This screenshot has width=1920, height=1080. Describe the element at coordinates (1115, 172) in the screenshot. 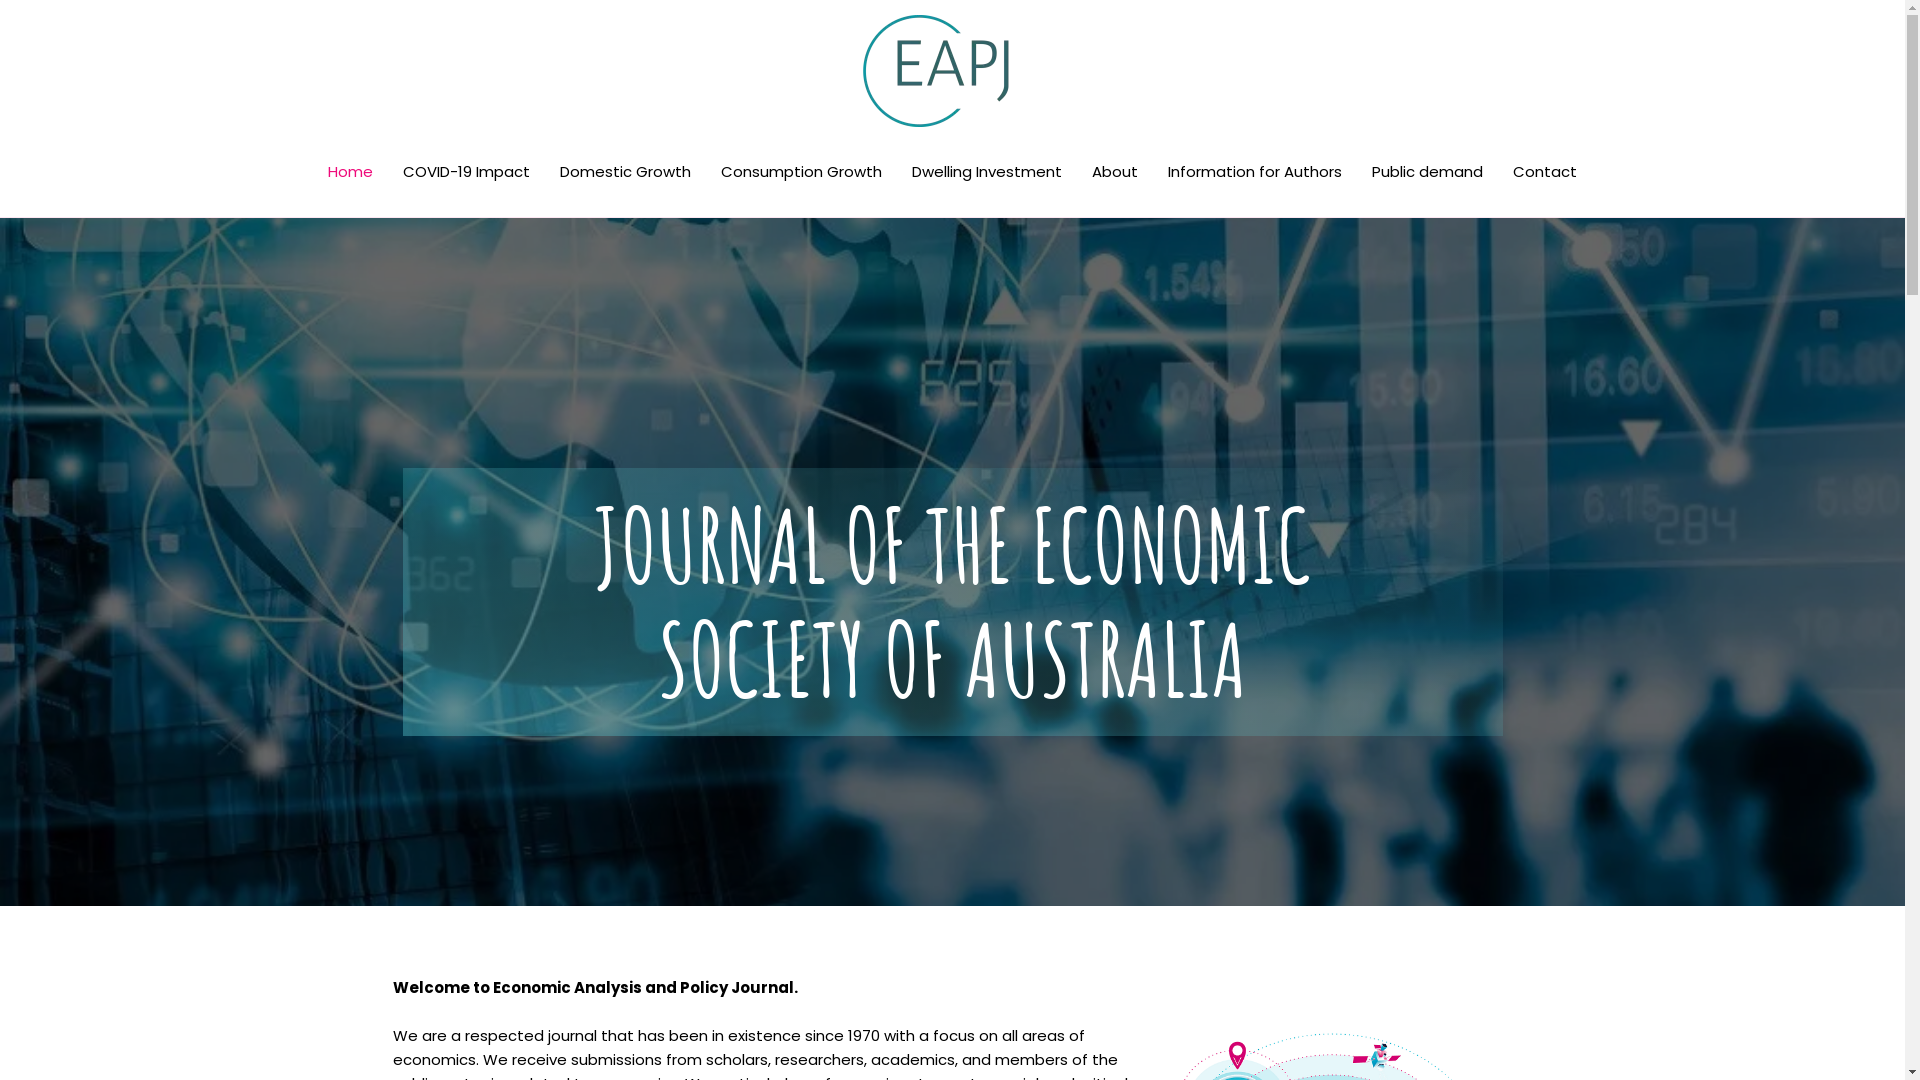

I see `About` at that location.